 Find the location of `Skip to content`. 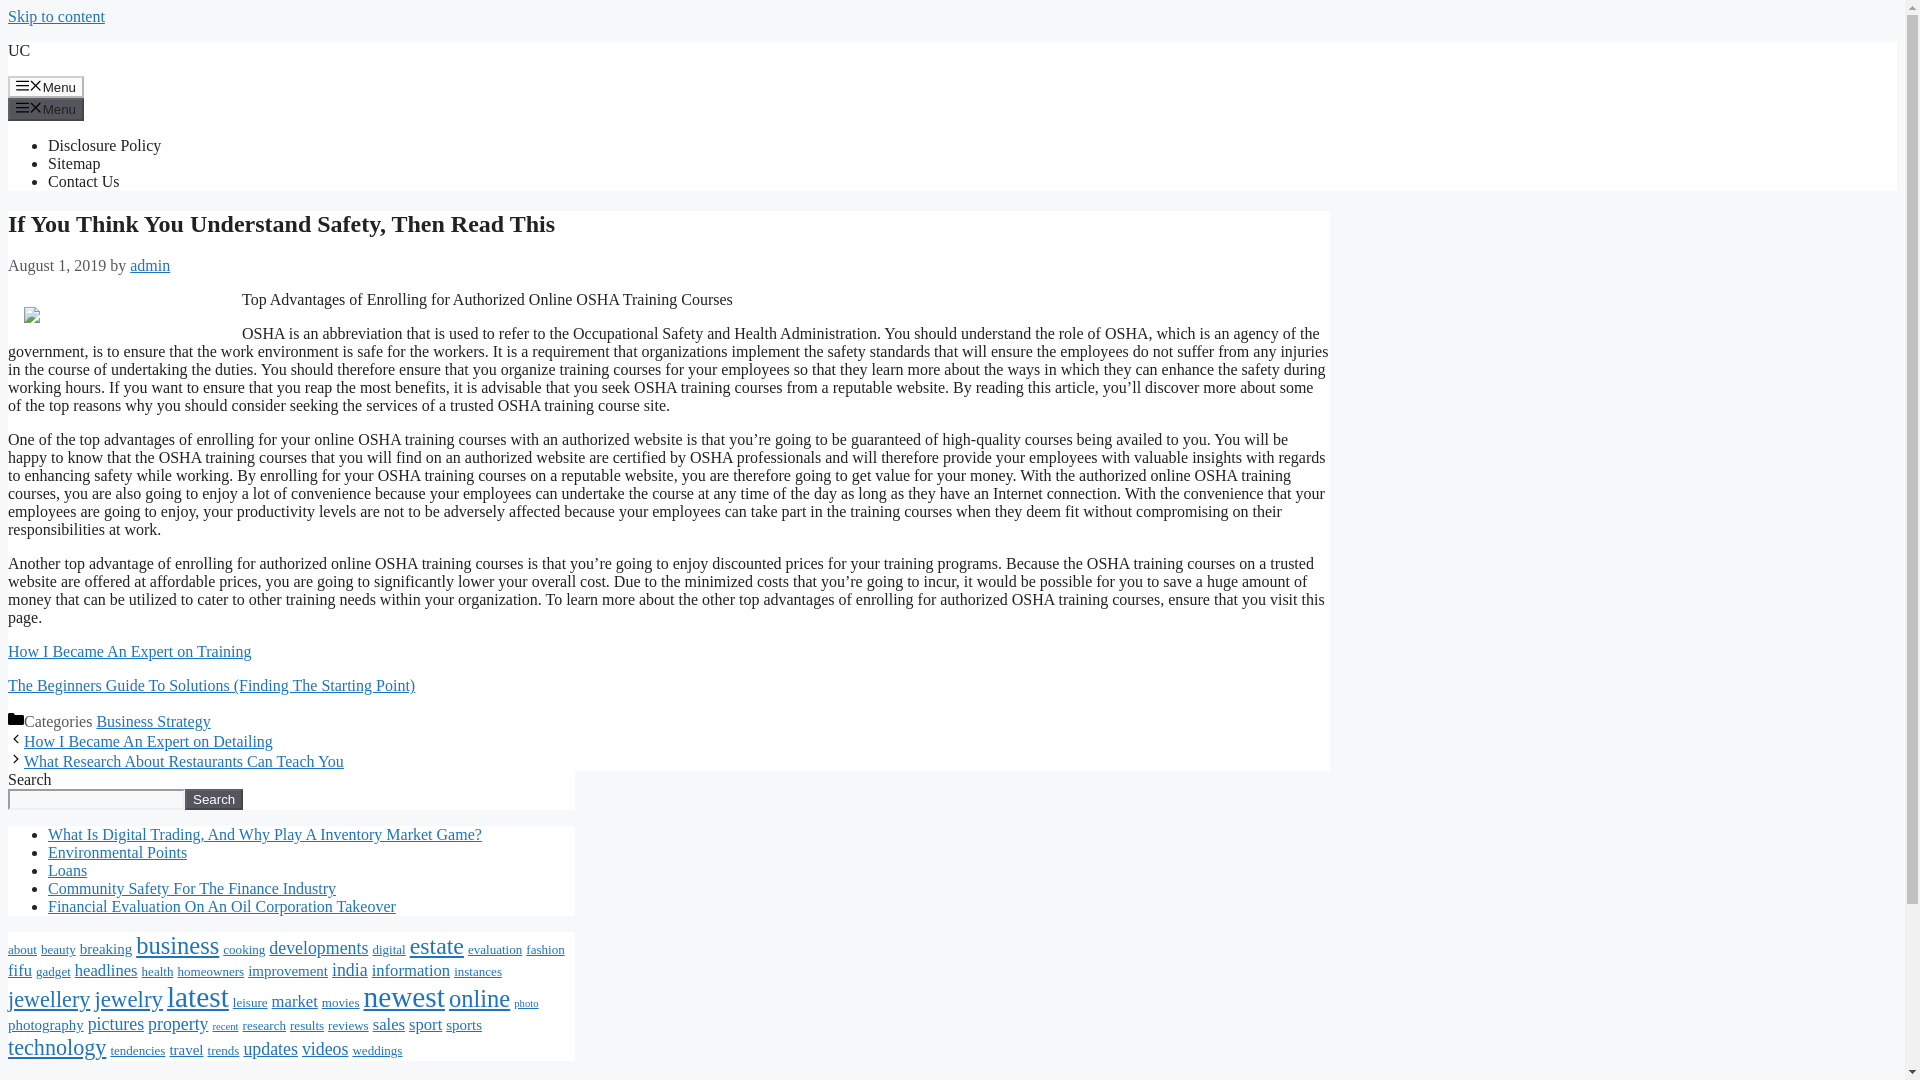

Skip to content is located at coordinates (56, 16).